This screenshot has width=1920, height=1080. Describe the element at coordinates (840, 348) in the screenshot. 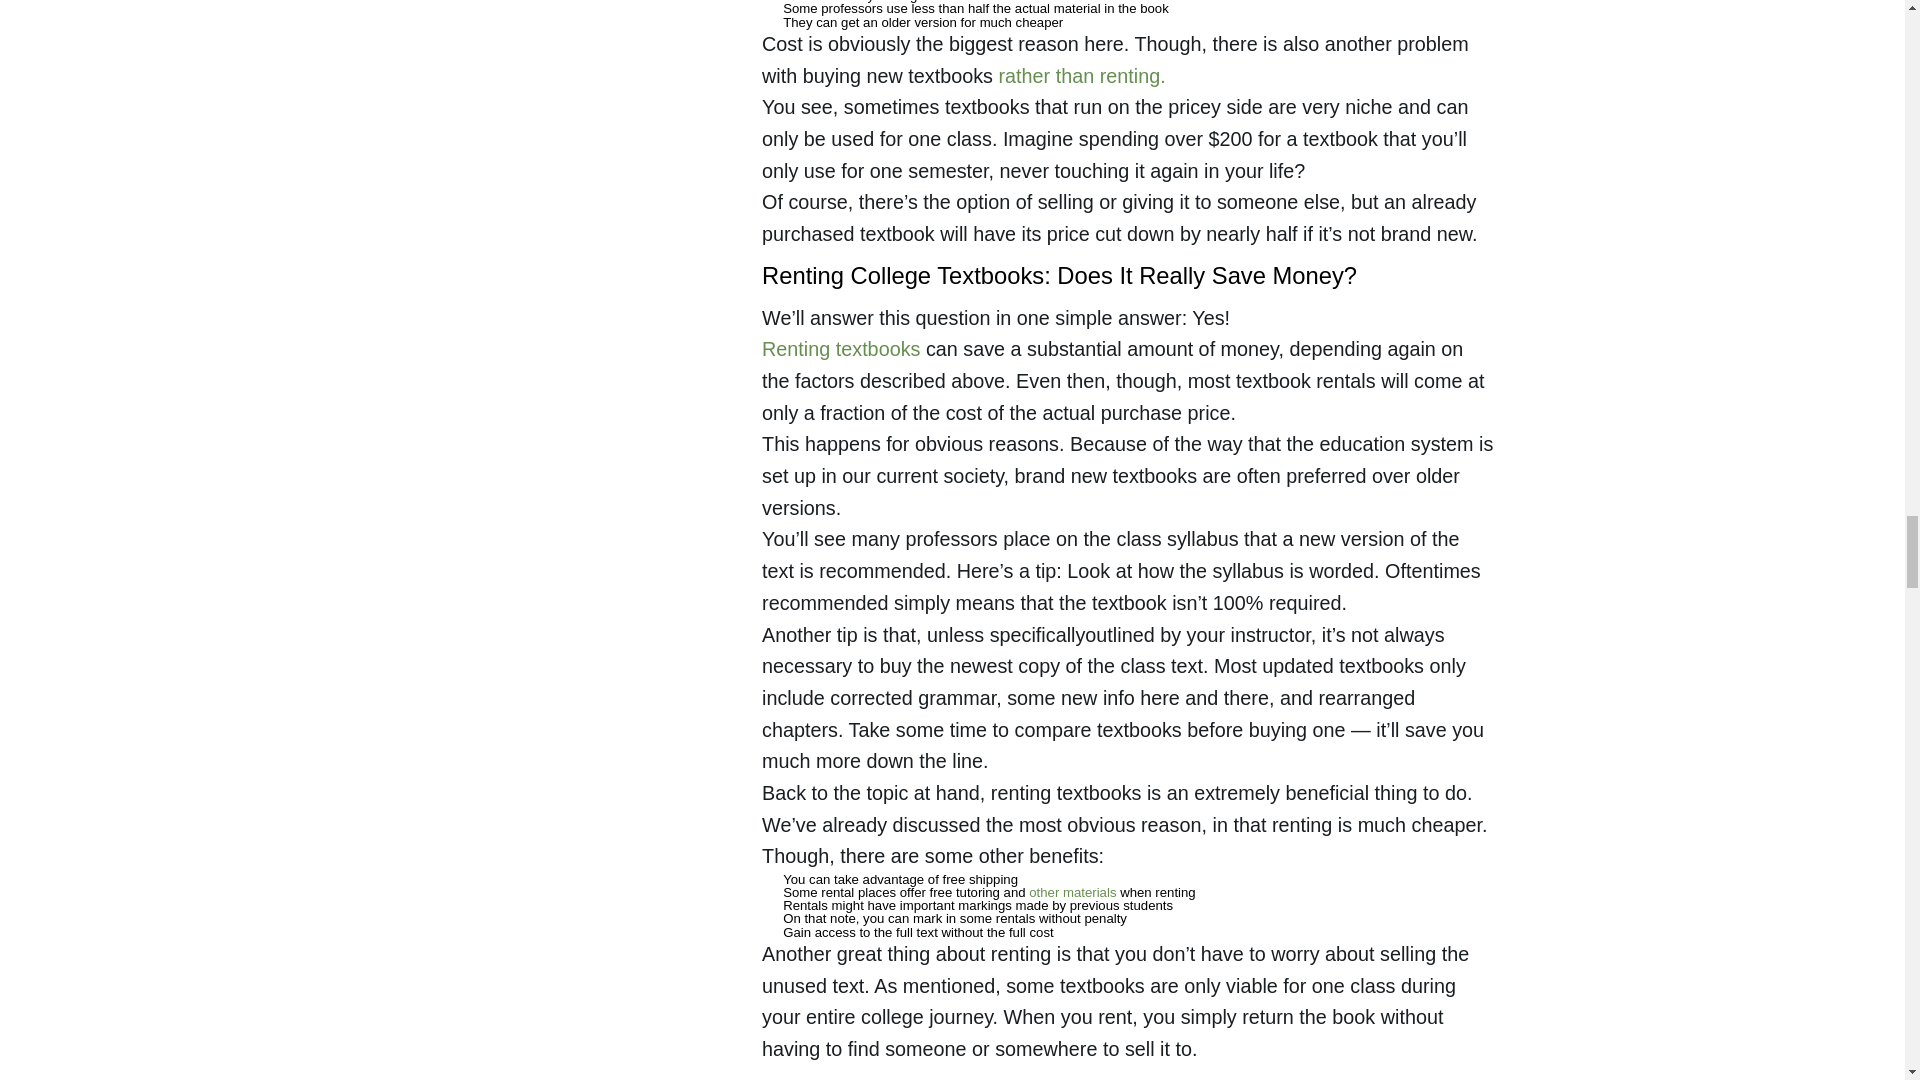

I see `Renting textbooks` at that location.